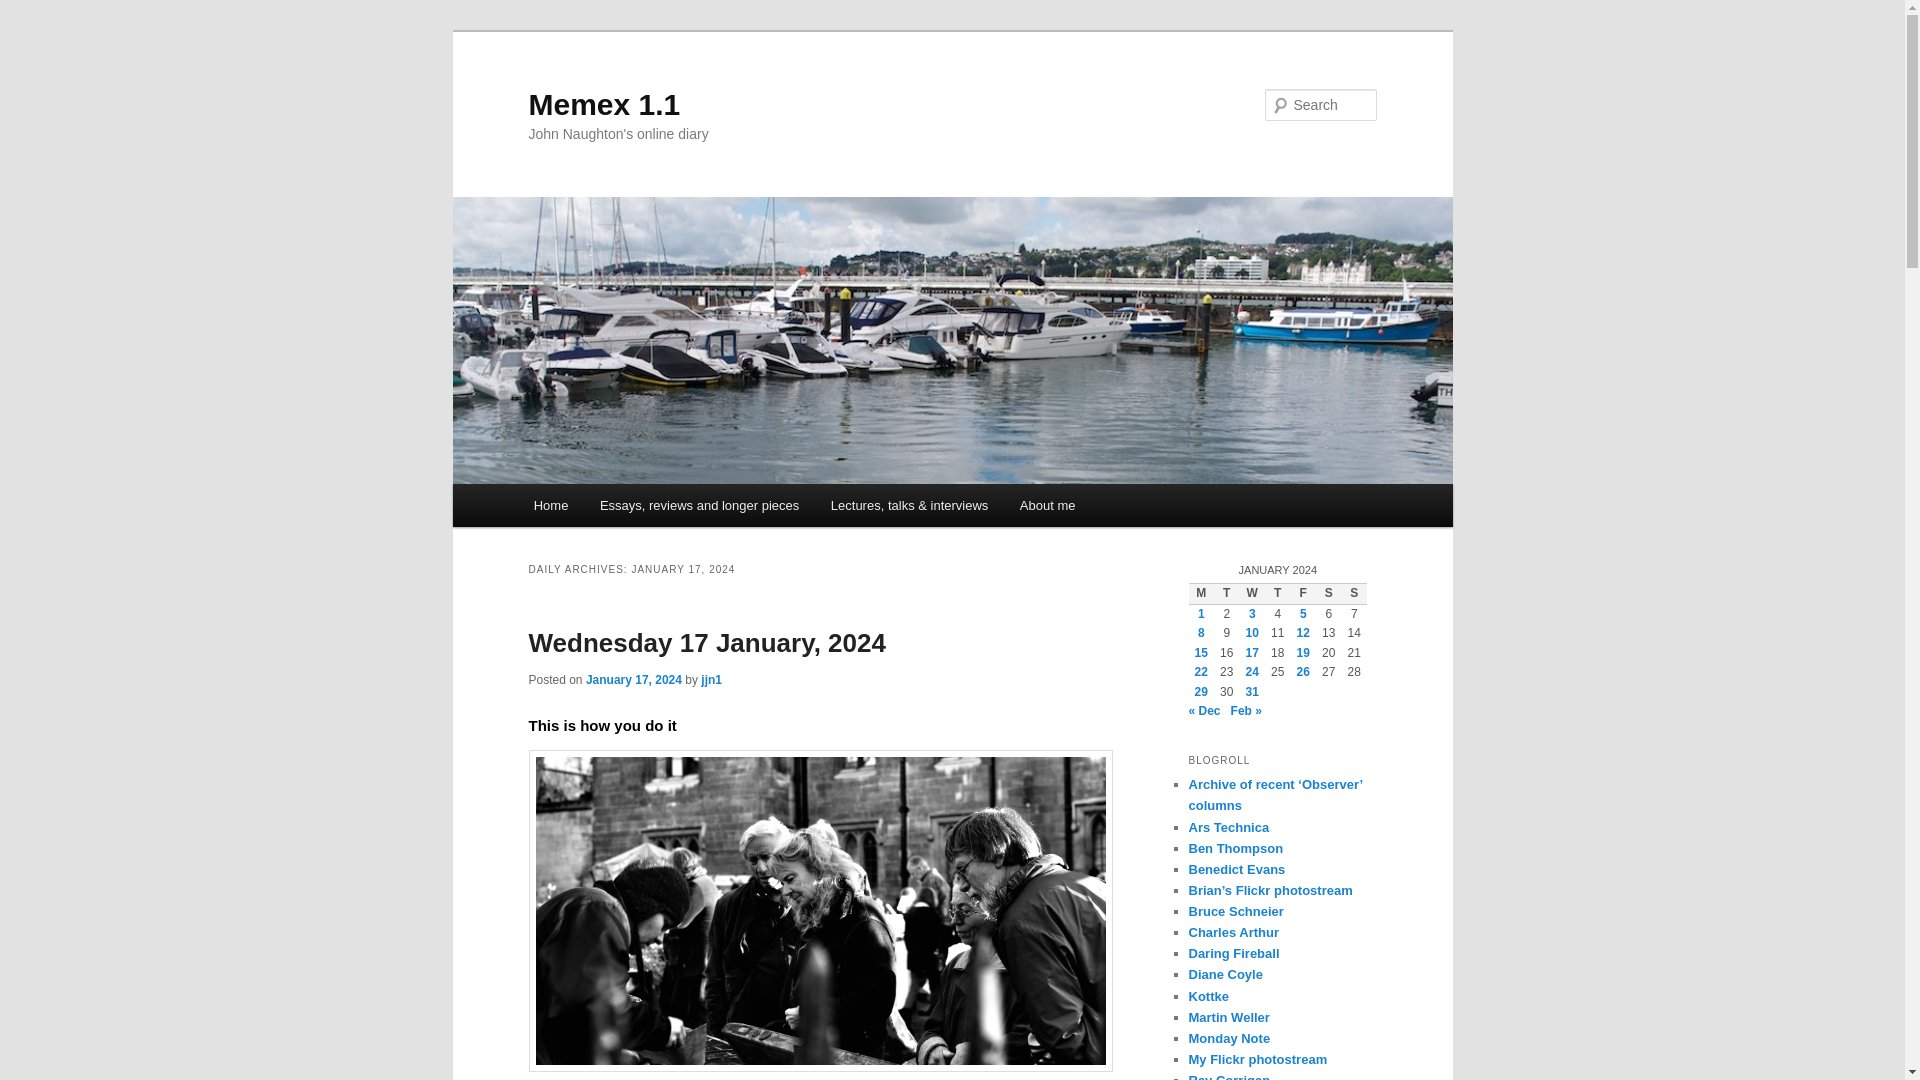 Image resolution: width=1920 pixels, height=1080 pixels. What do you see at coordinates (1274, 794) in the screenshot?
I see `An archive of recent Observer columns` at bounding box center [1274, 794].